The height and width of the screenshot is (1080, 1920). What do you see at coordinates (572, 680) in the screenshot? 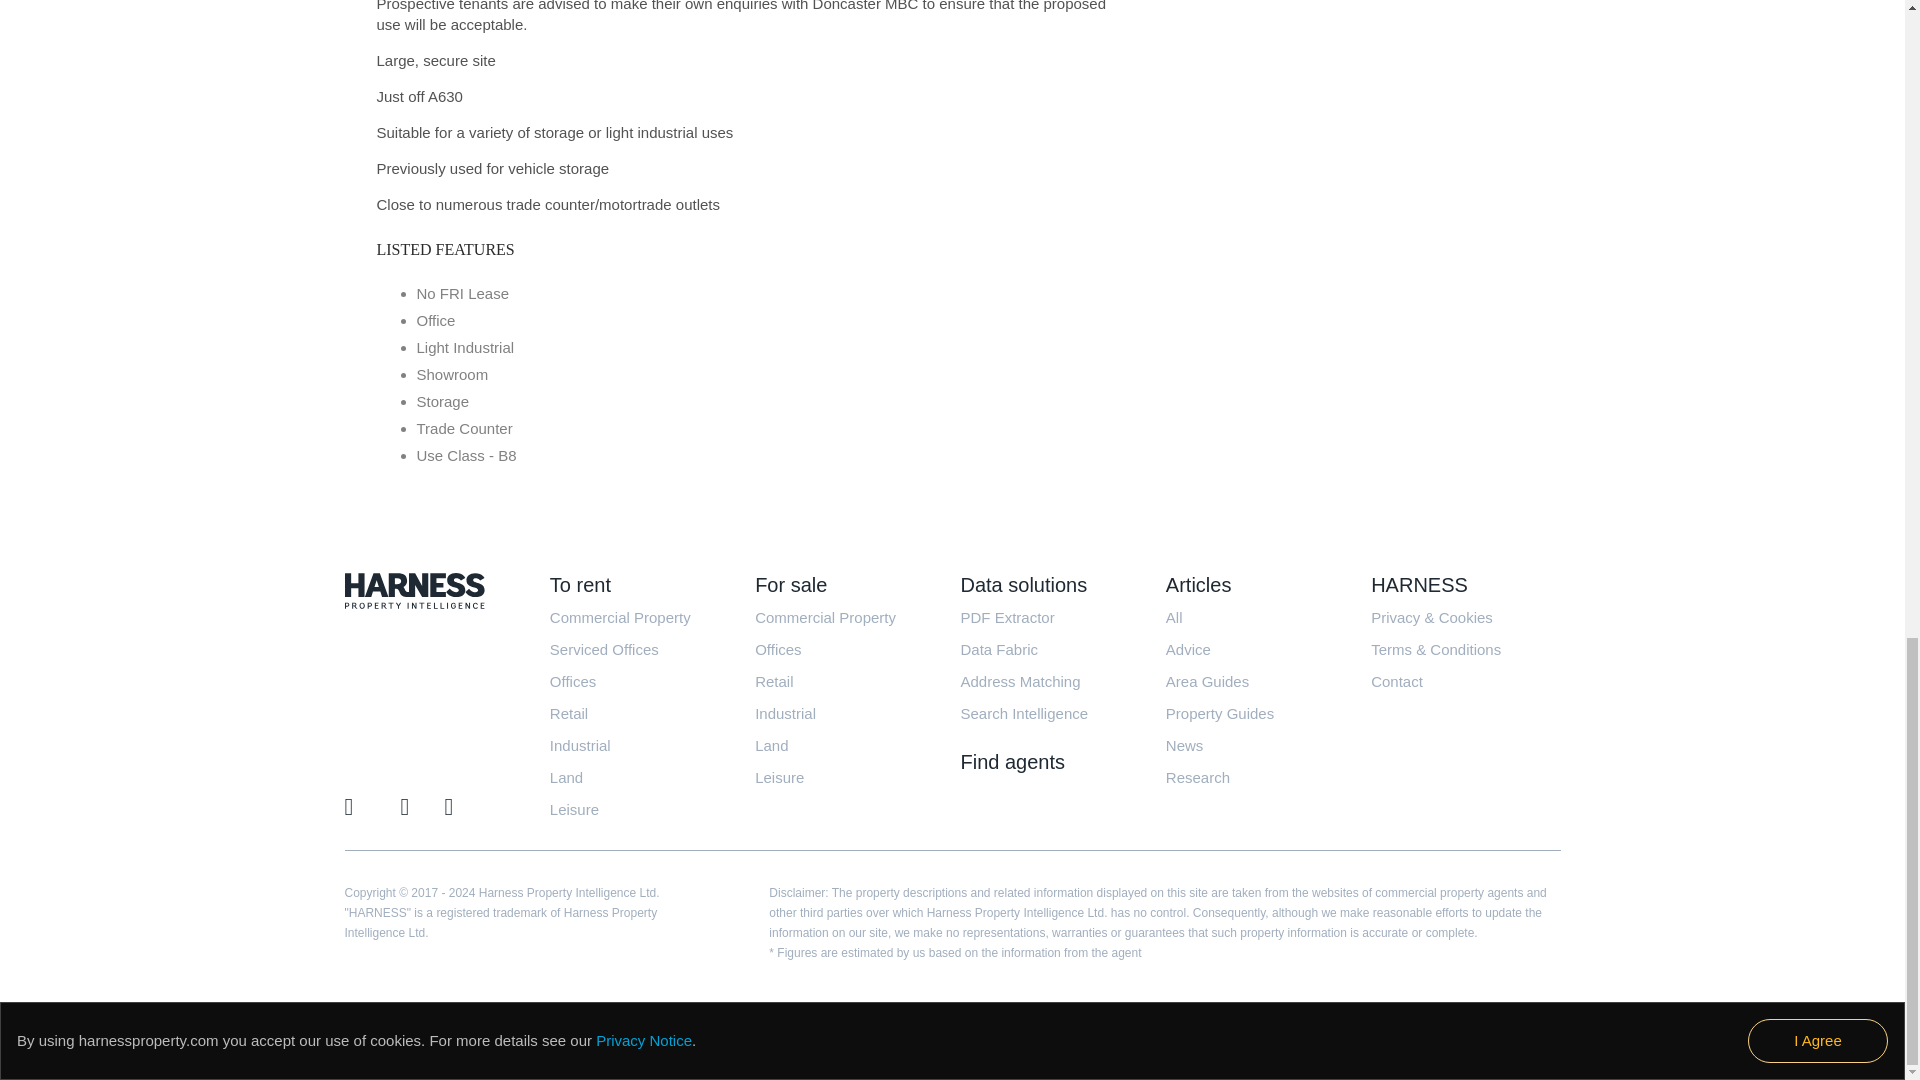
I see `Offices` at bounding box center [572, 680].